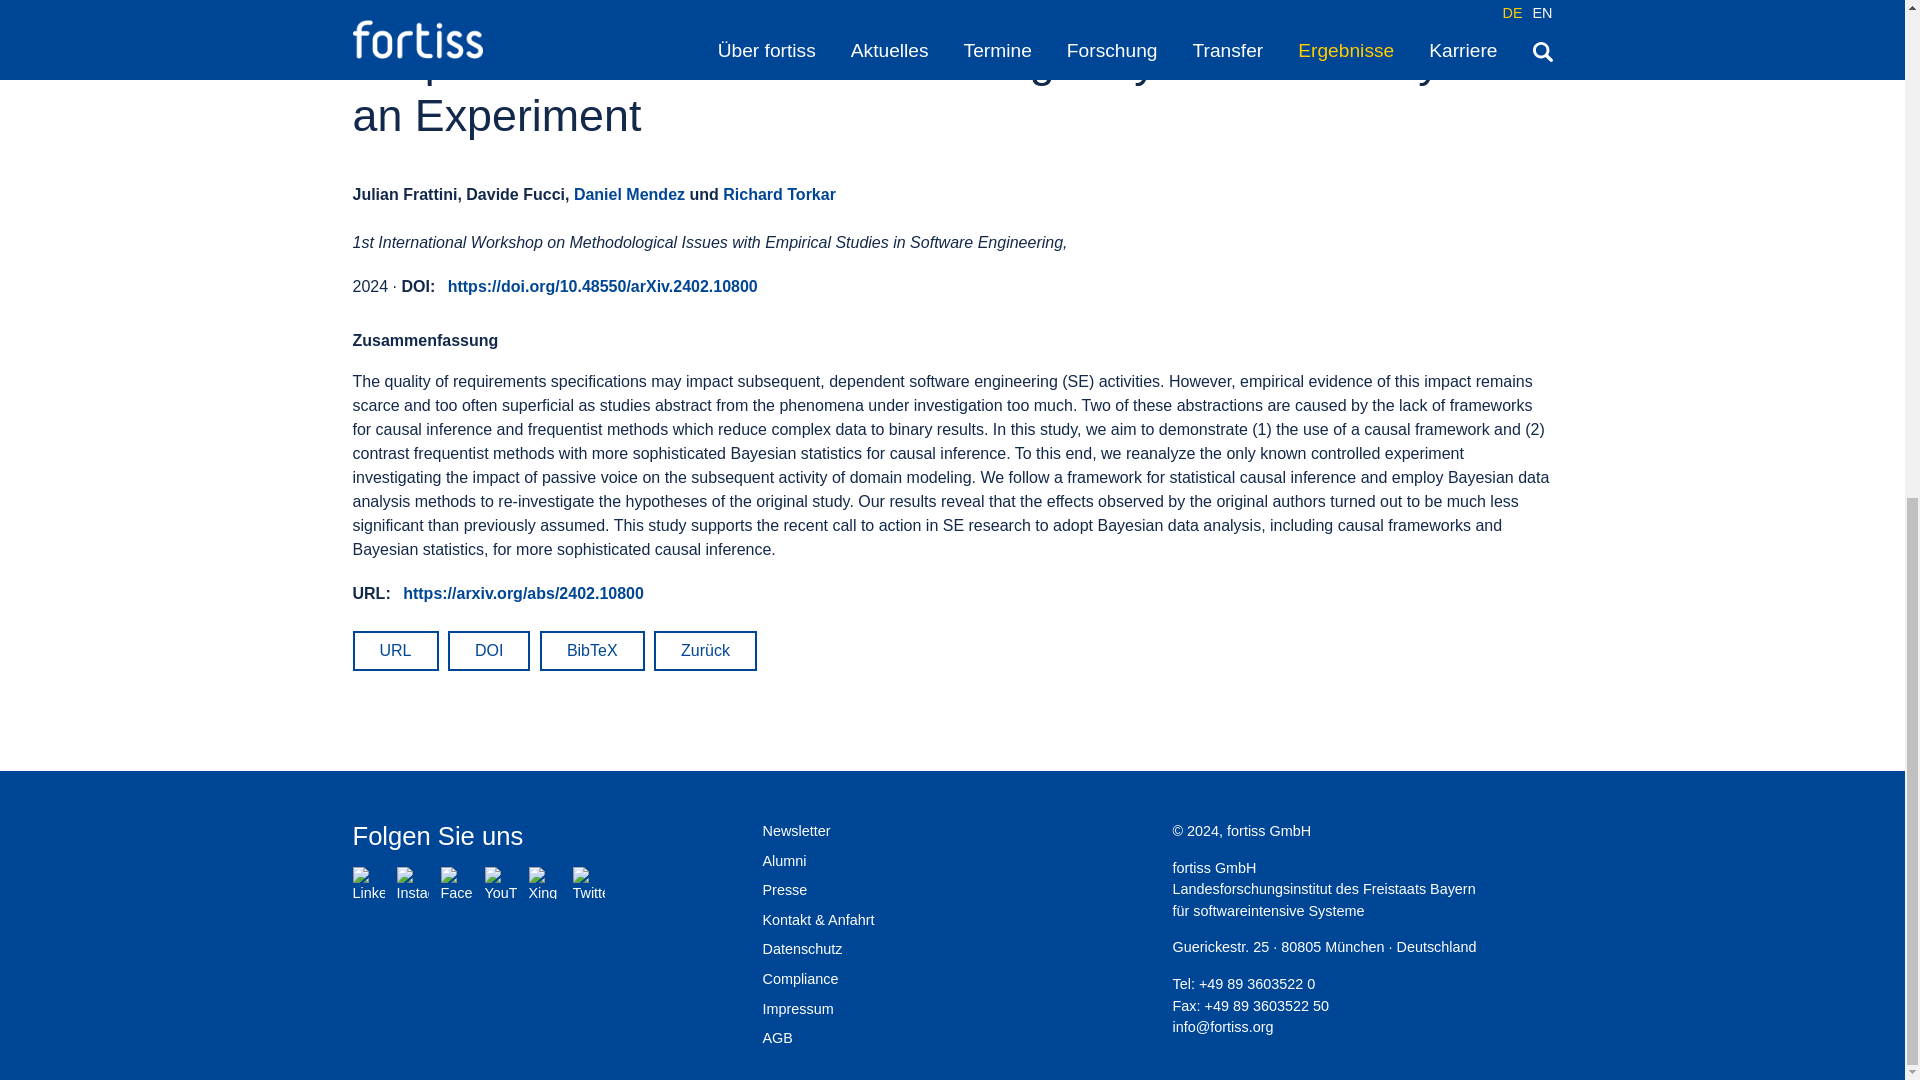  Describe the element at coordinates (500, 882) in the screenshot. I see `YouTube` at that location.